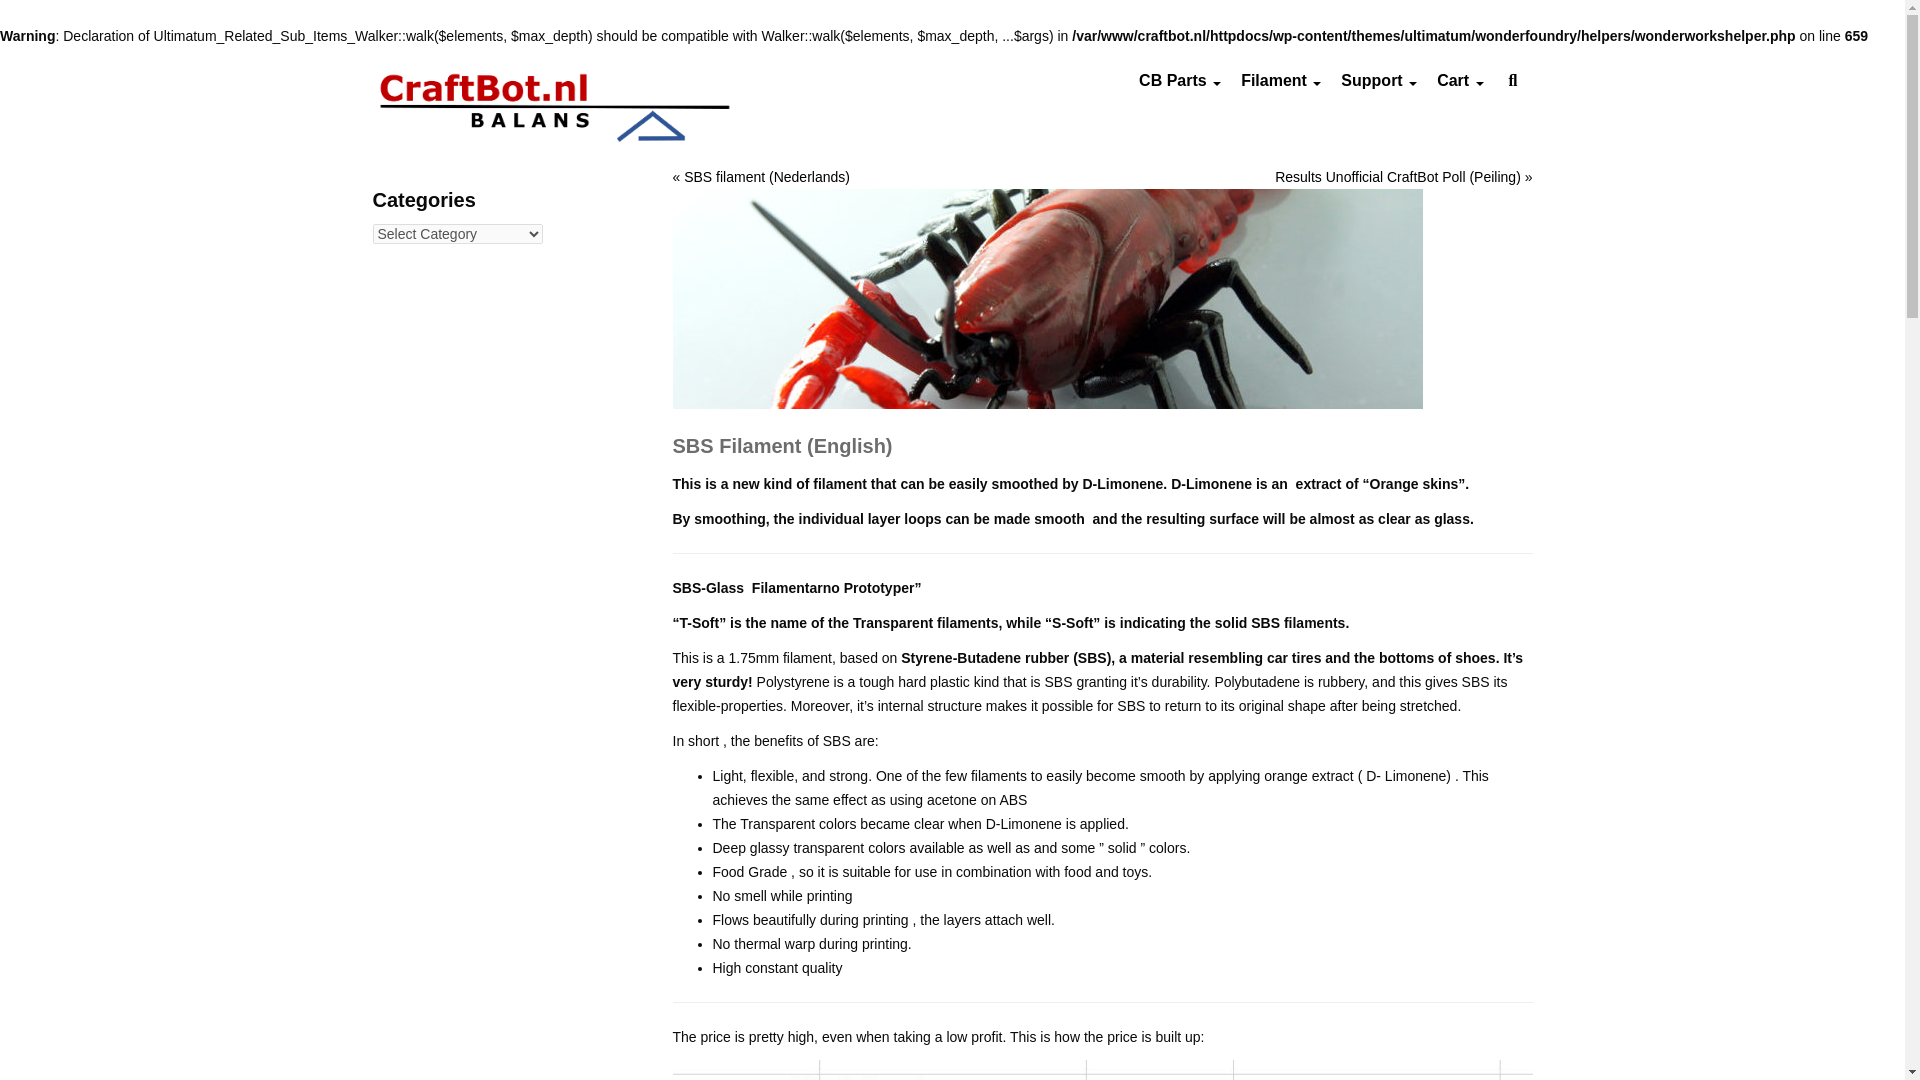 The height and width of the screenshot is (1080, 1920). I want to click on CB Parts, so click(1179, 80).